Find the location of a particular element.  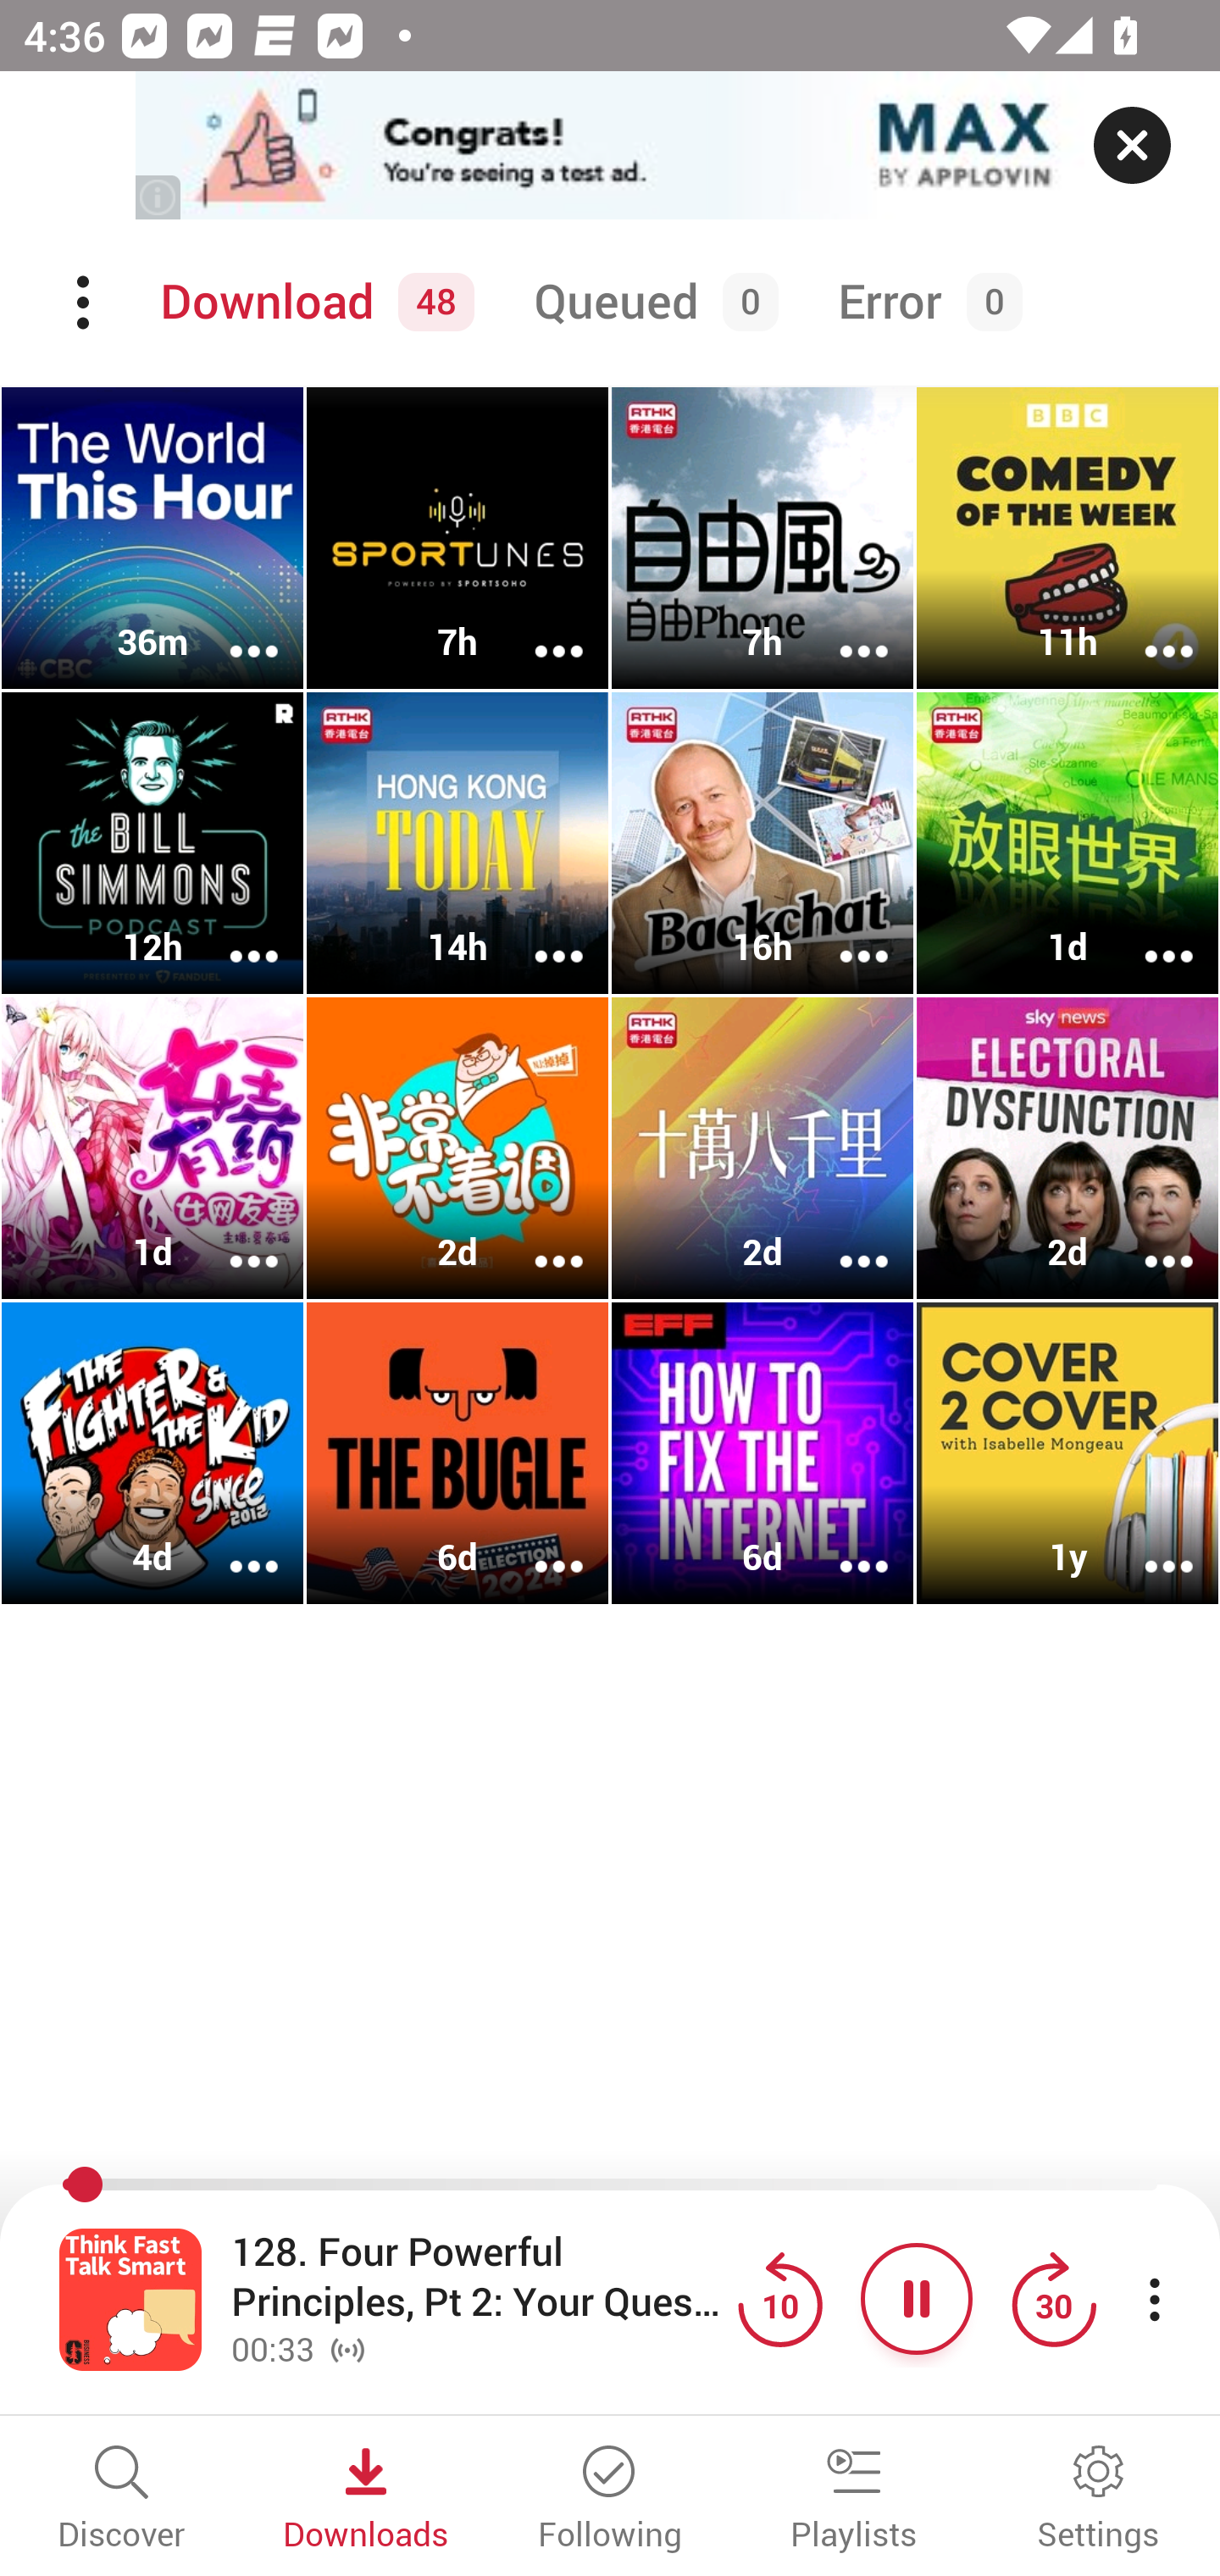

Jump back is located at coordinates (779, 2298).